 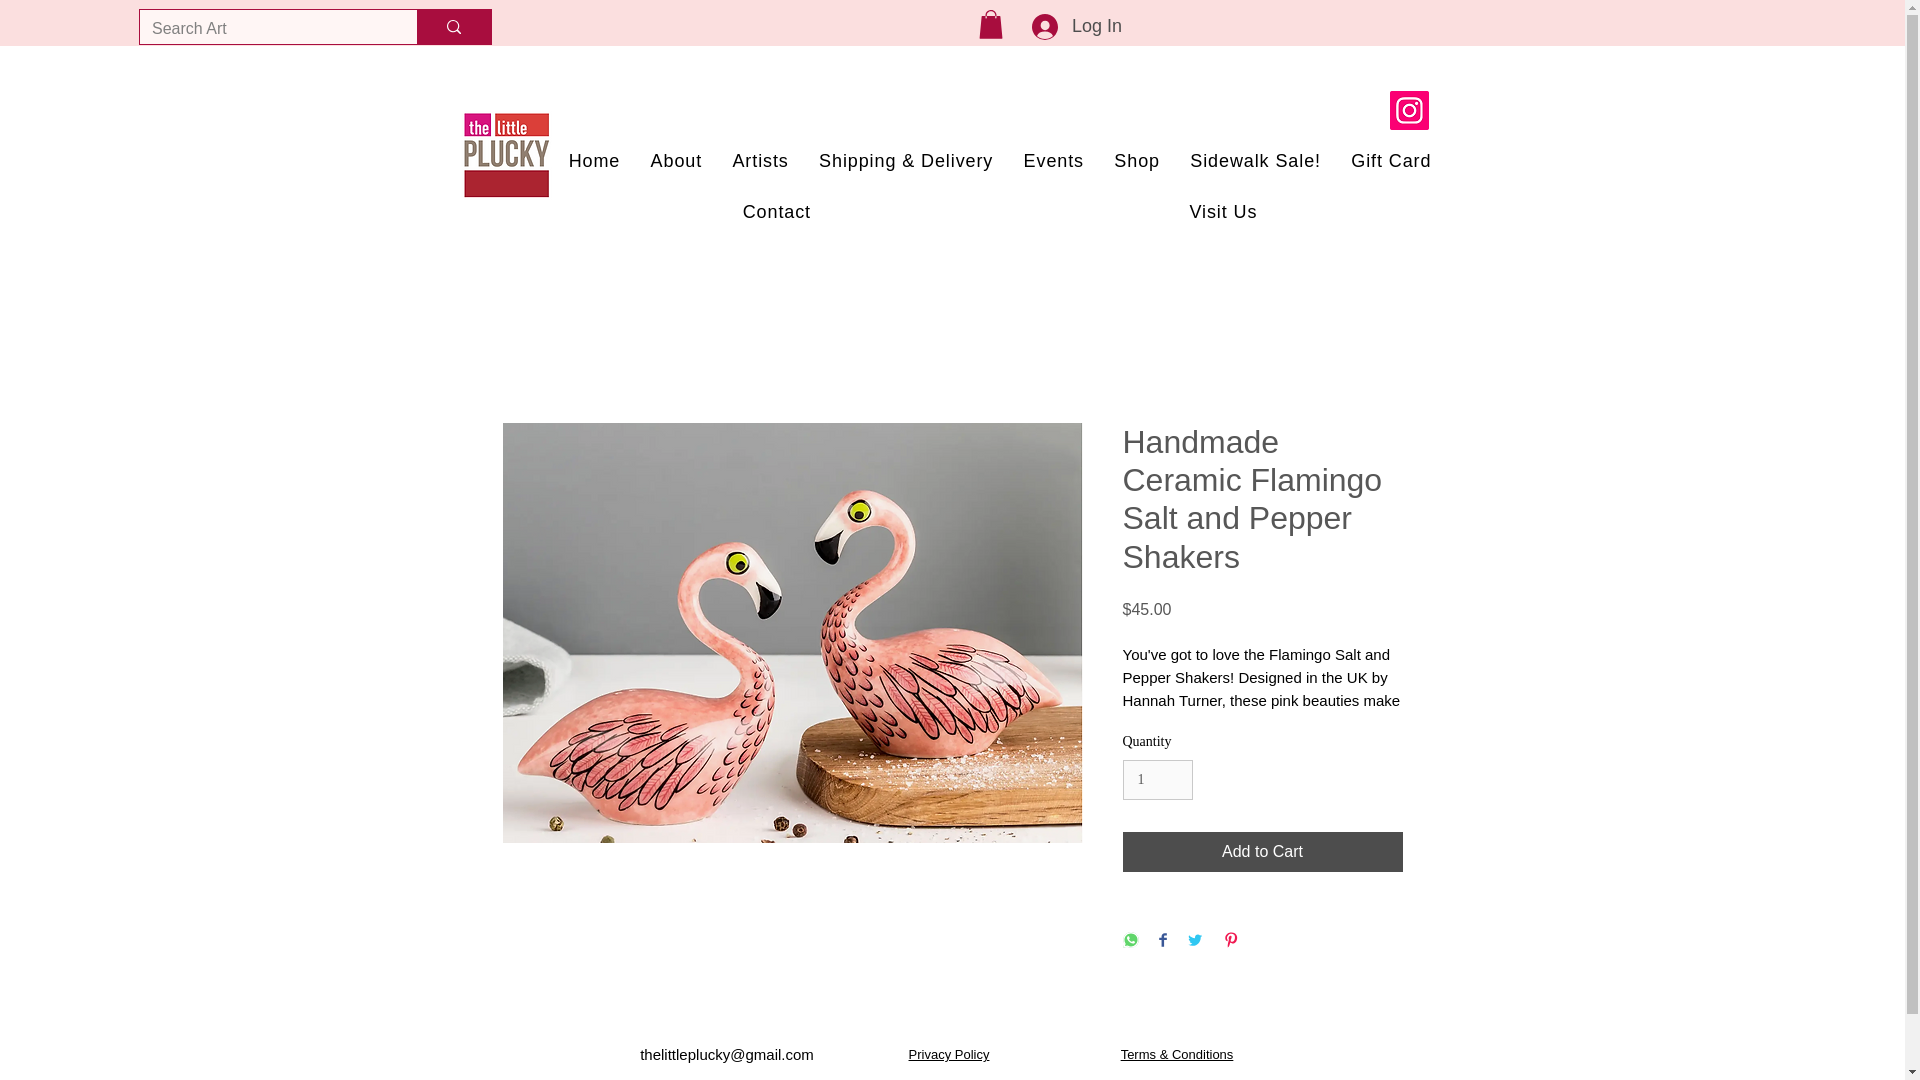 What do you see at coordinates (760, 161) in the screenshot?
I see `Artists` at bounding box center [760, 161].